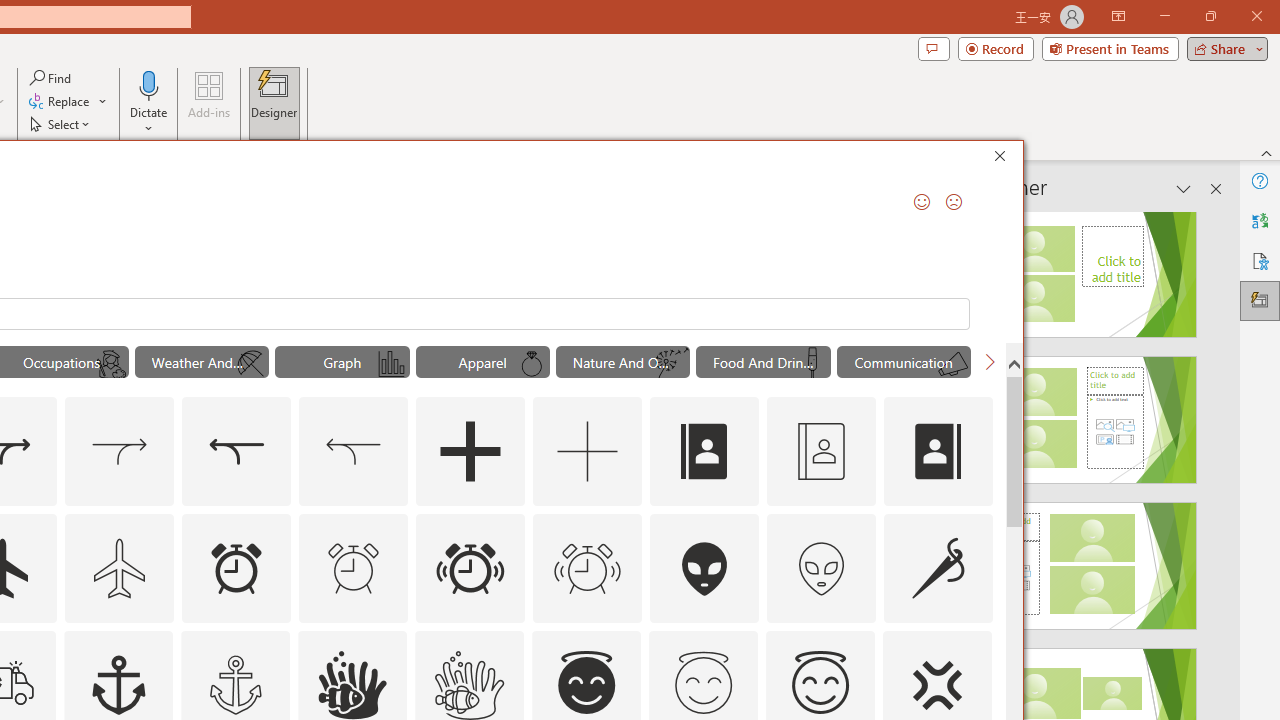 This screenshot has height=720, width=1280. I want to click on AutomationID: Icons_Ring_M, so click(532, 364).